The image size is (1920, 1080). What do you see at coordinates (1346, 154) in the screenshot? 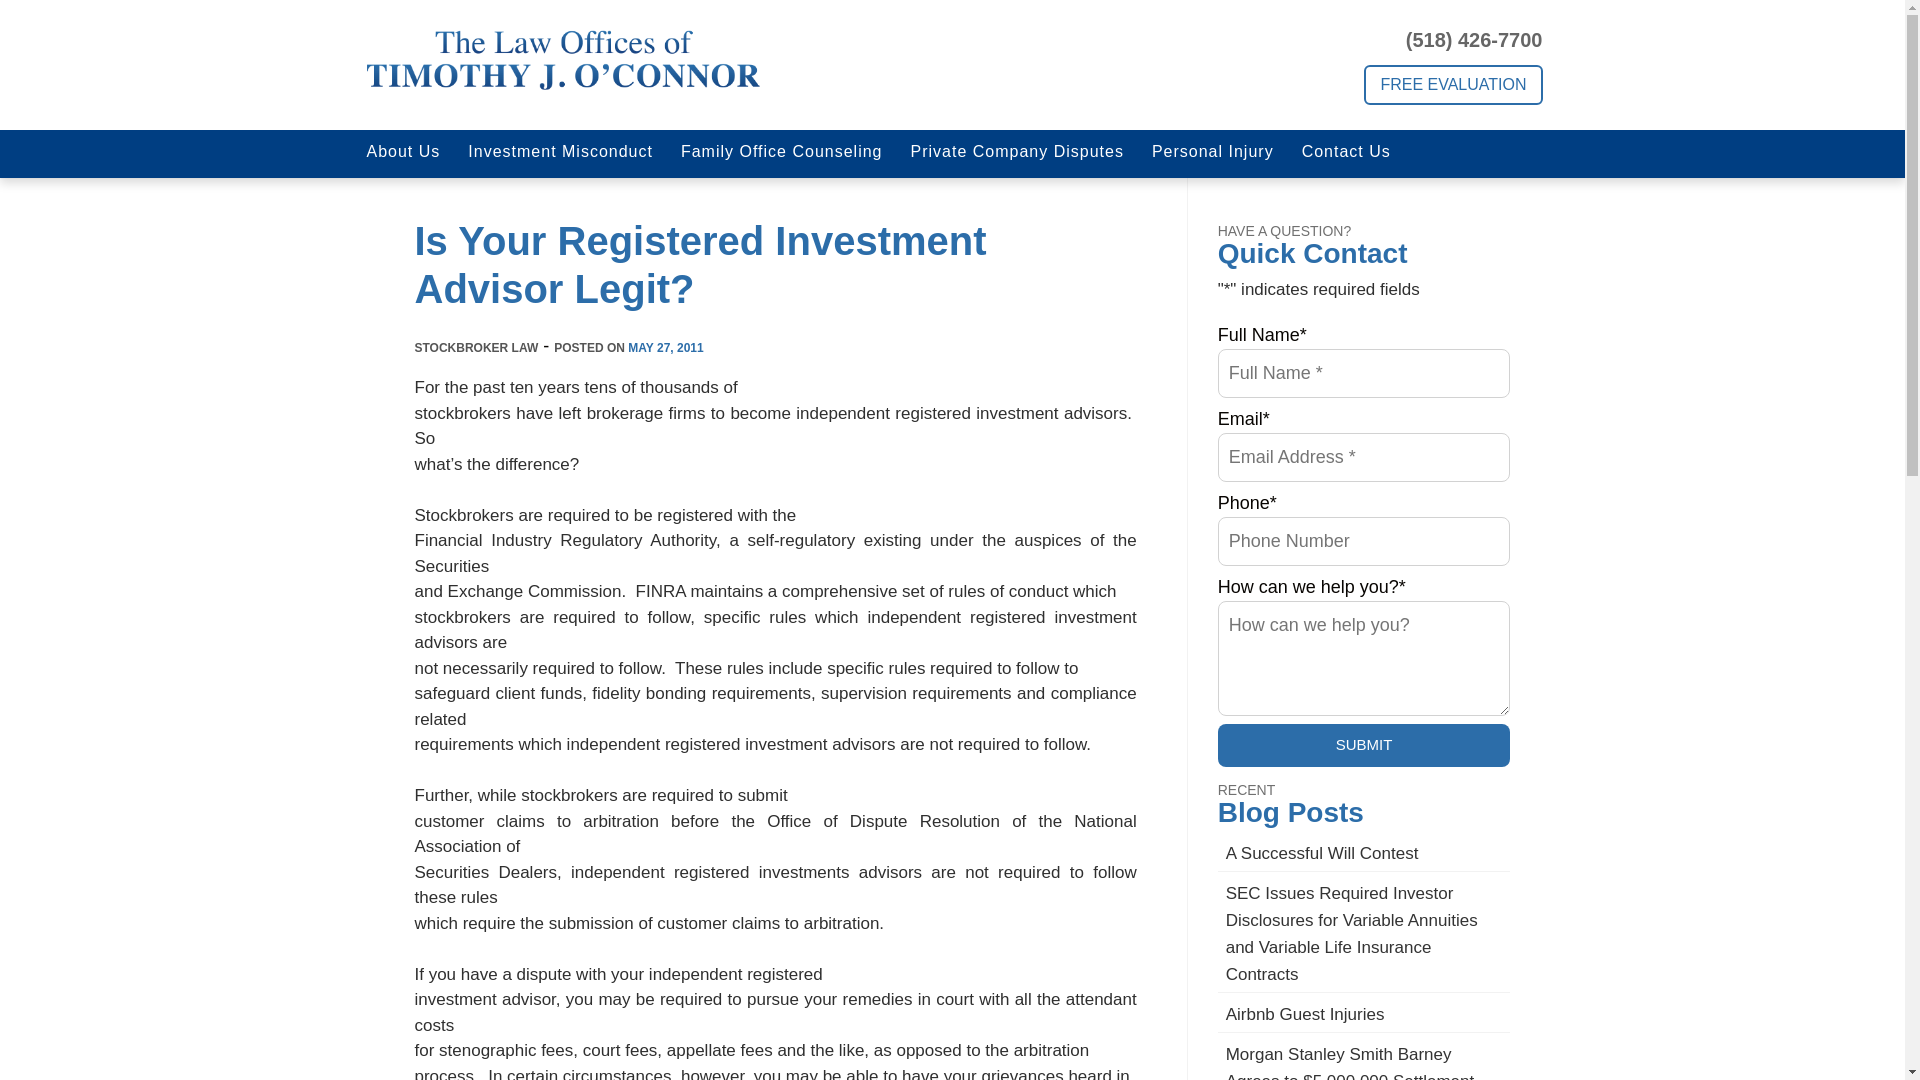
I see `Contact Us` at bounding box center [1346, 154].